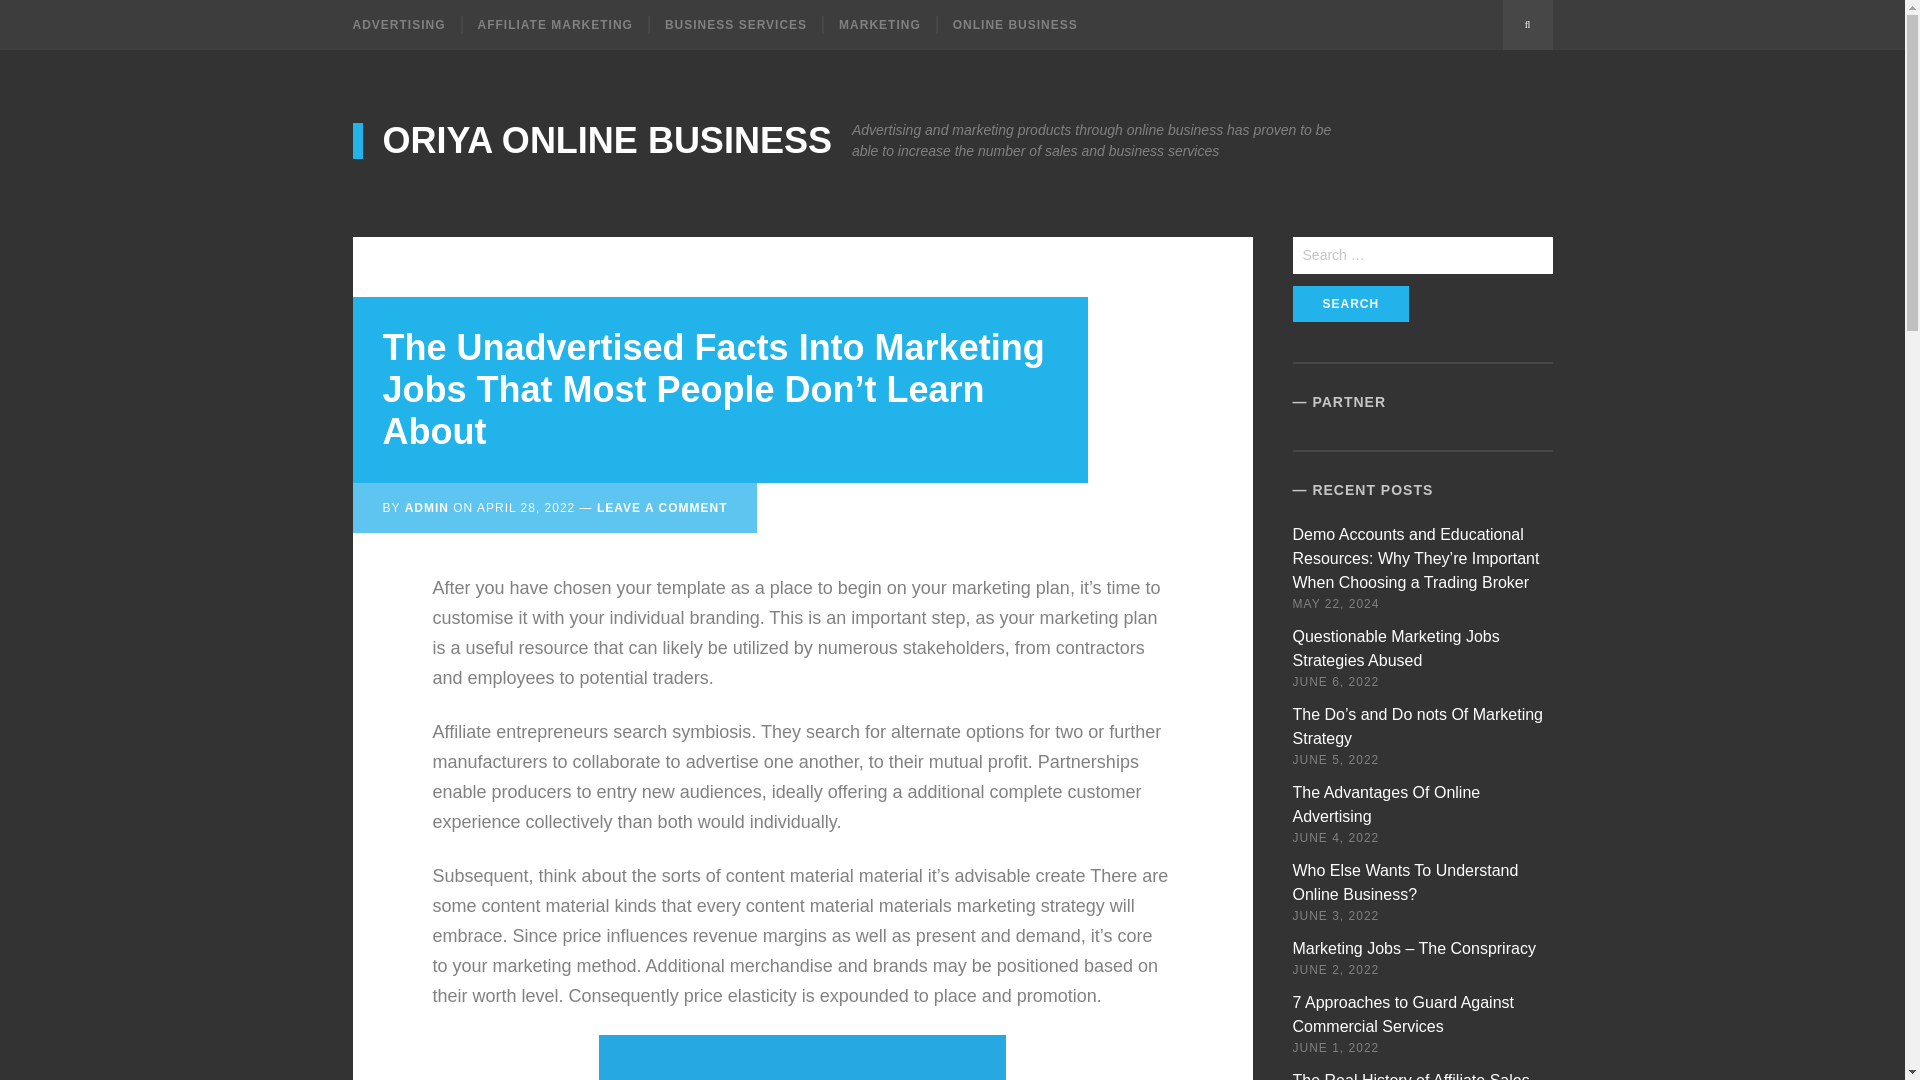  Describe the element at coordinates (1386, 804) in the screenshot. I see `The Advantages Of Online Advertising` at that location.